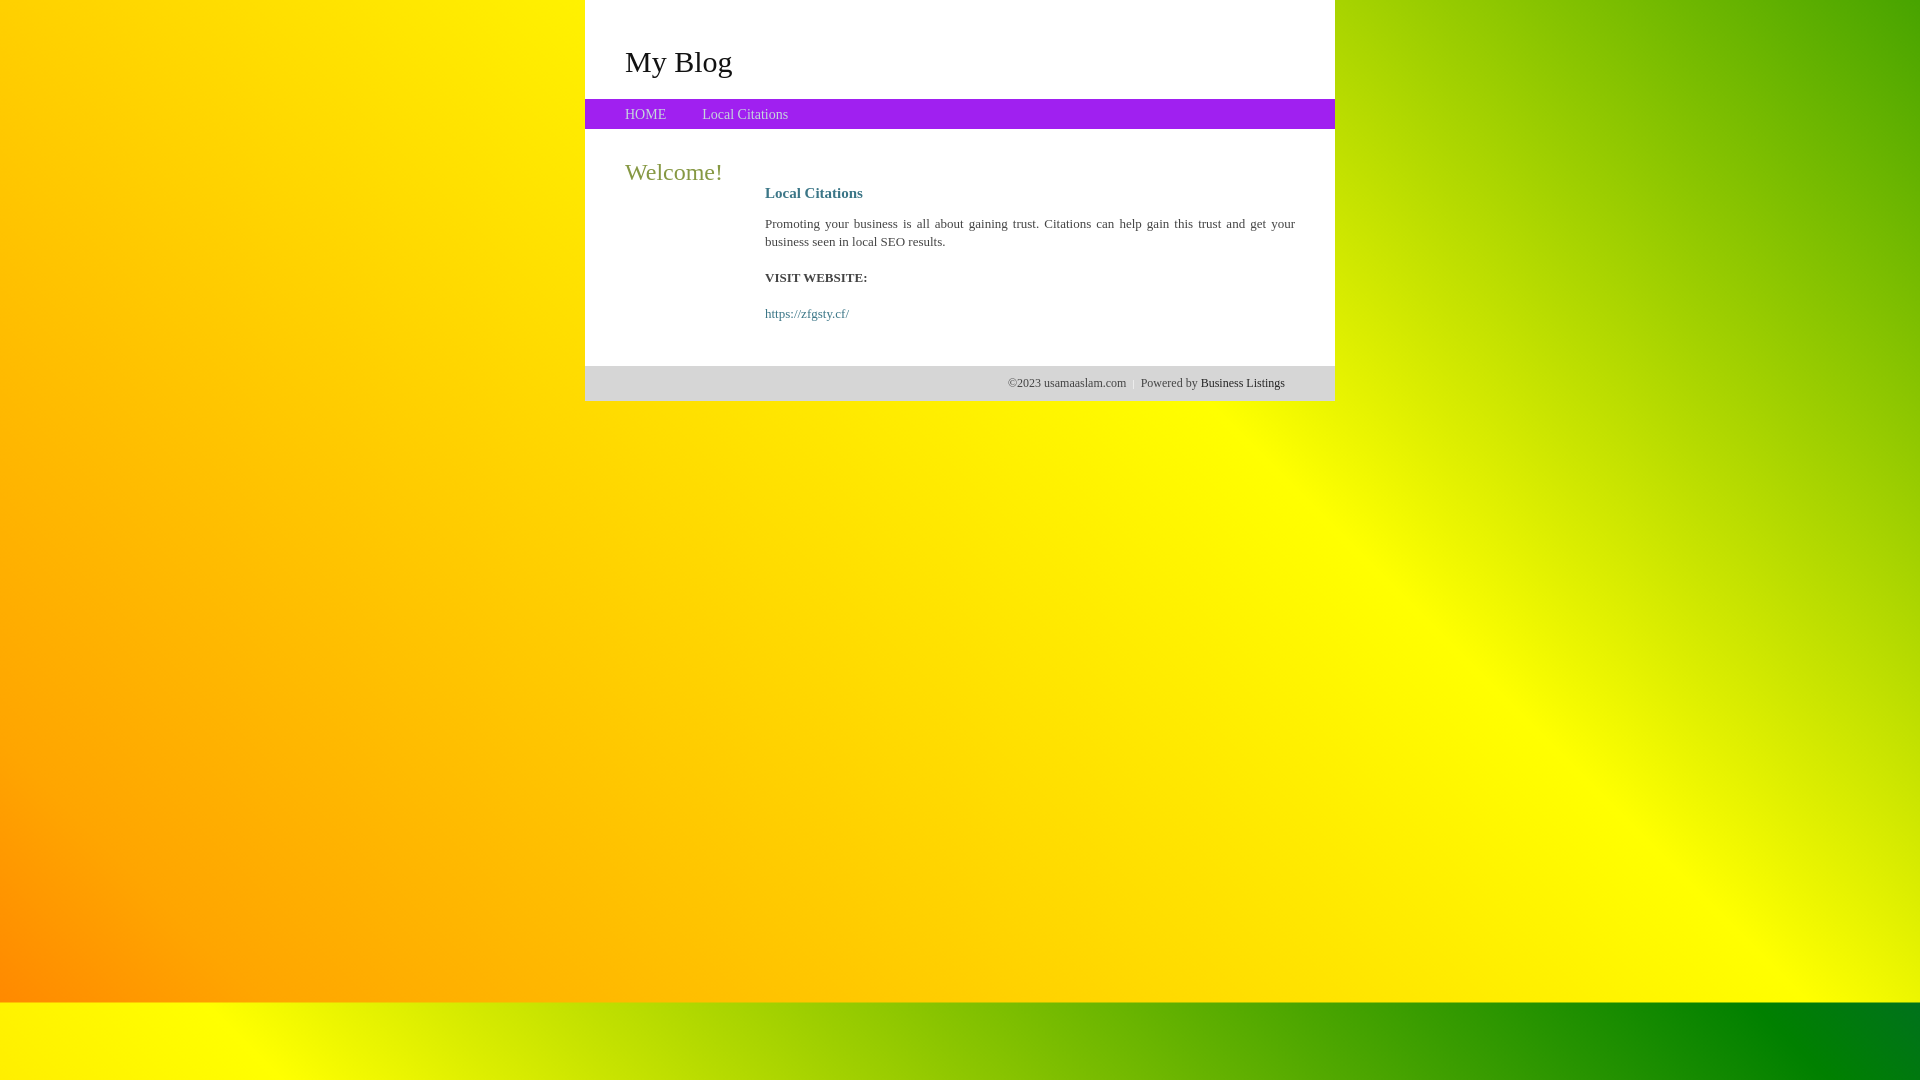  What do you see at coordinates (646, 114) in the screenshot?
I see `HOME` at bounding box center [646, 114].